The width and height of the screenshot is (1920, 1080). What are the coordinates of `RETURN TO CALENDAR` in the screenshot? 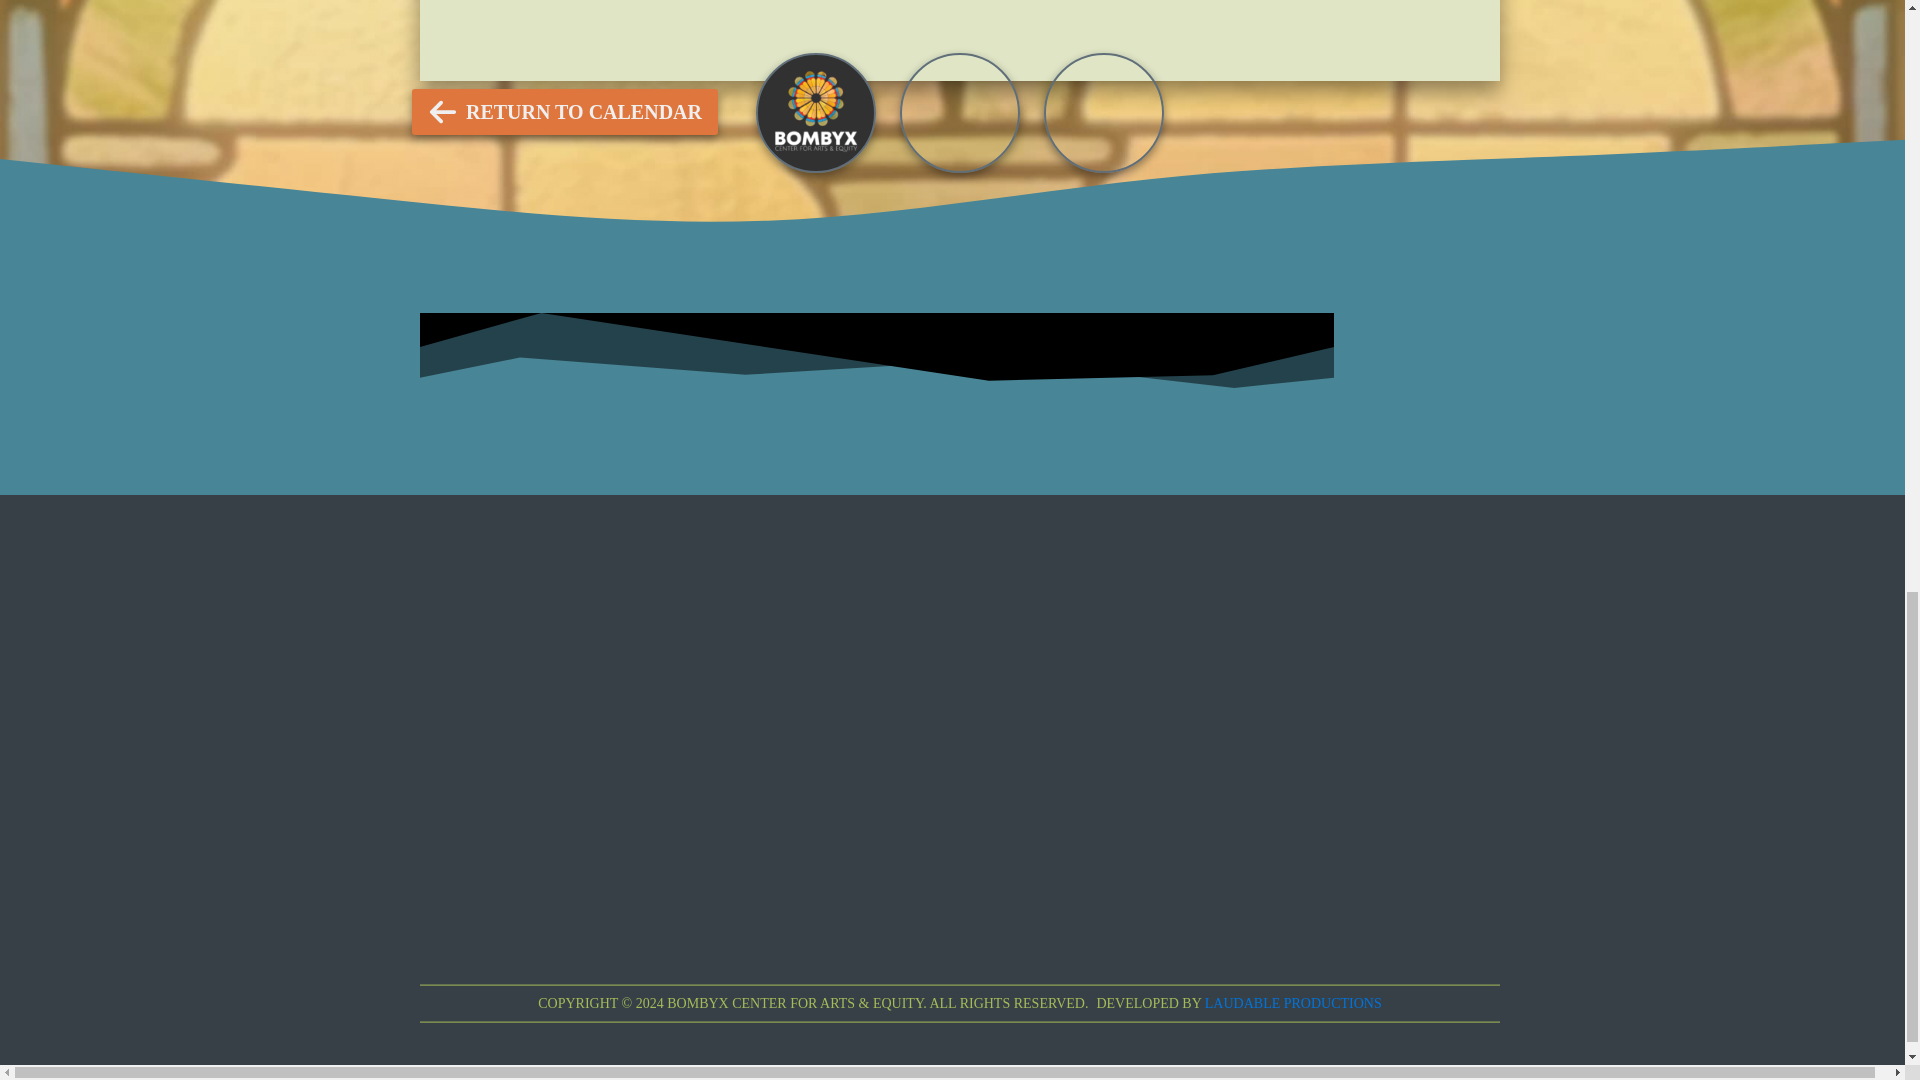 It's located at (565, 112).